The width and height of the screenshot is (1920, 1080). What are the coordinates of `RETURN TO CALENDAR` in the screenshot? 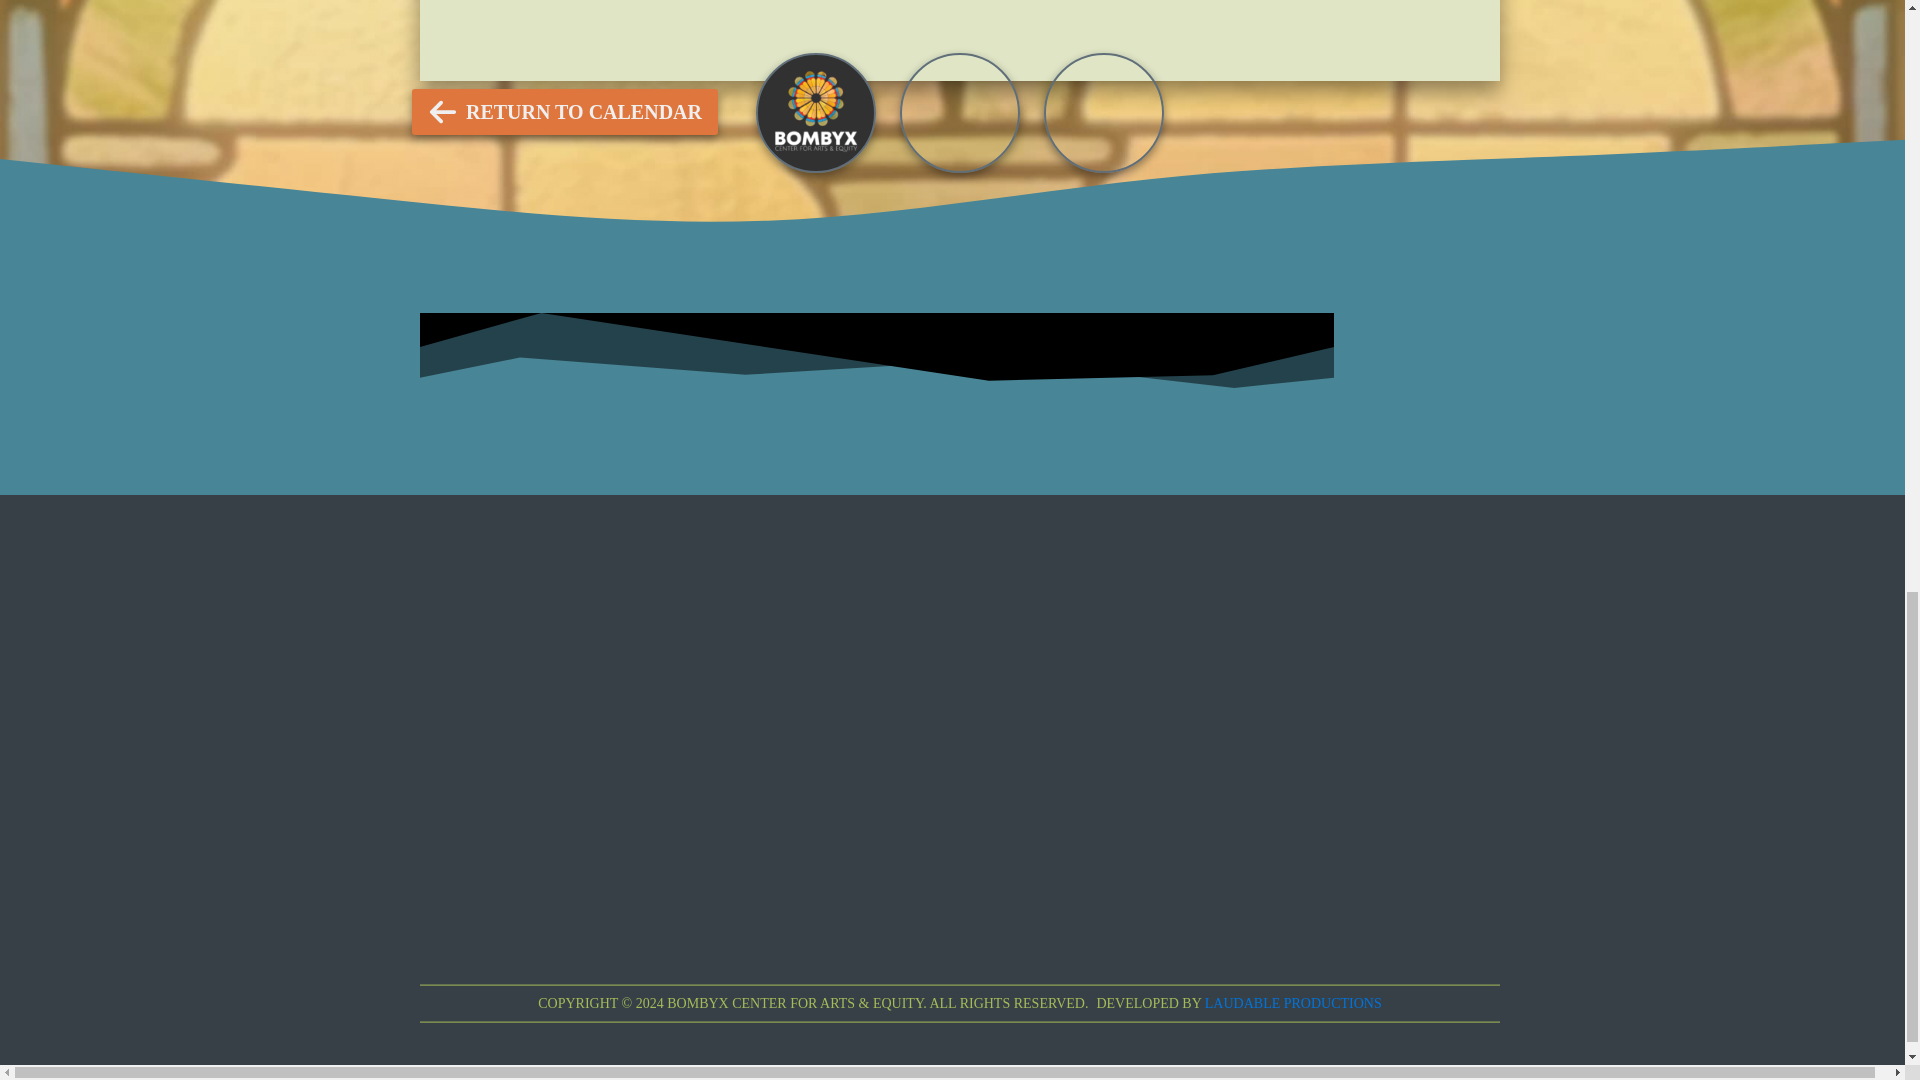 It's located at (565, 112).